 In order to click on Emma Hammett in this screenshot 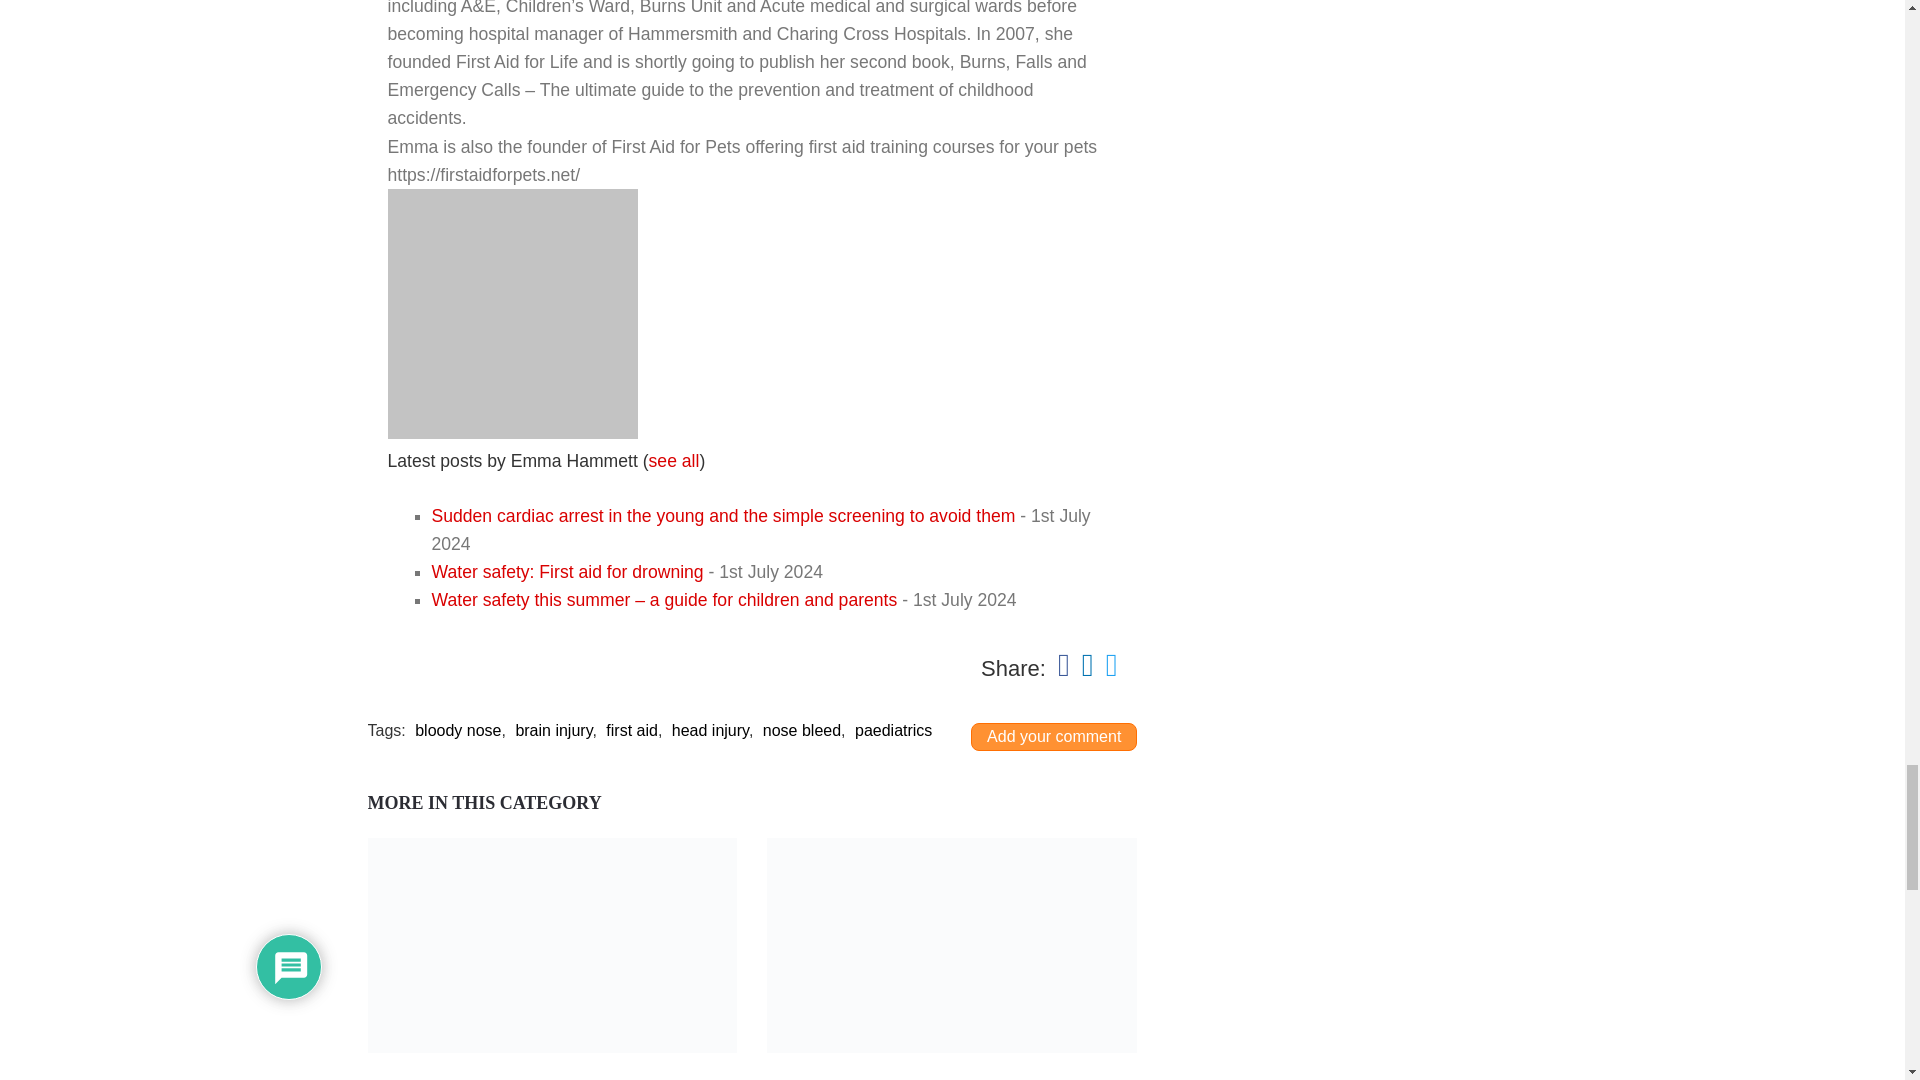, I will do `click(512, 432)`.